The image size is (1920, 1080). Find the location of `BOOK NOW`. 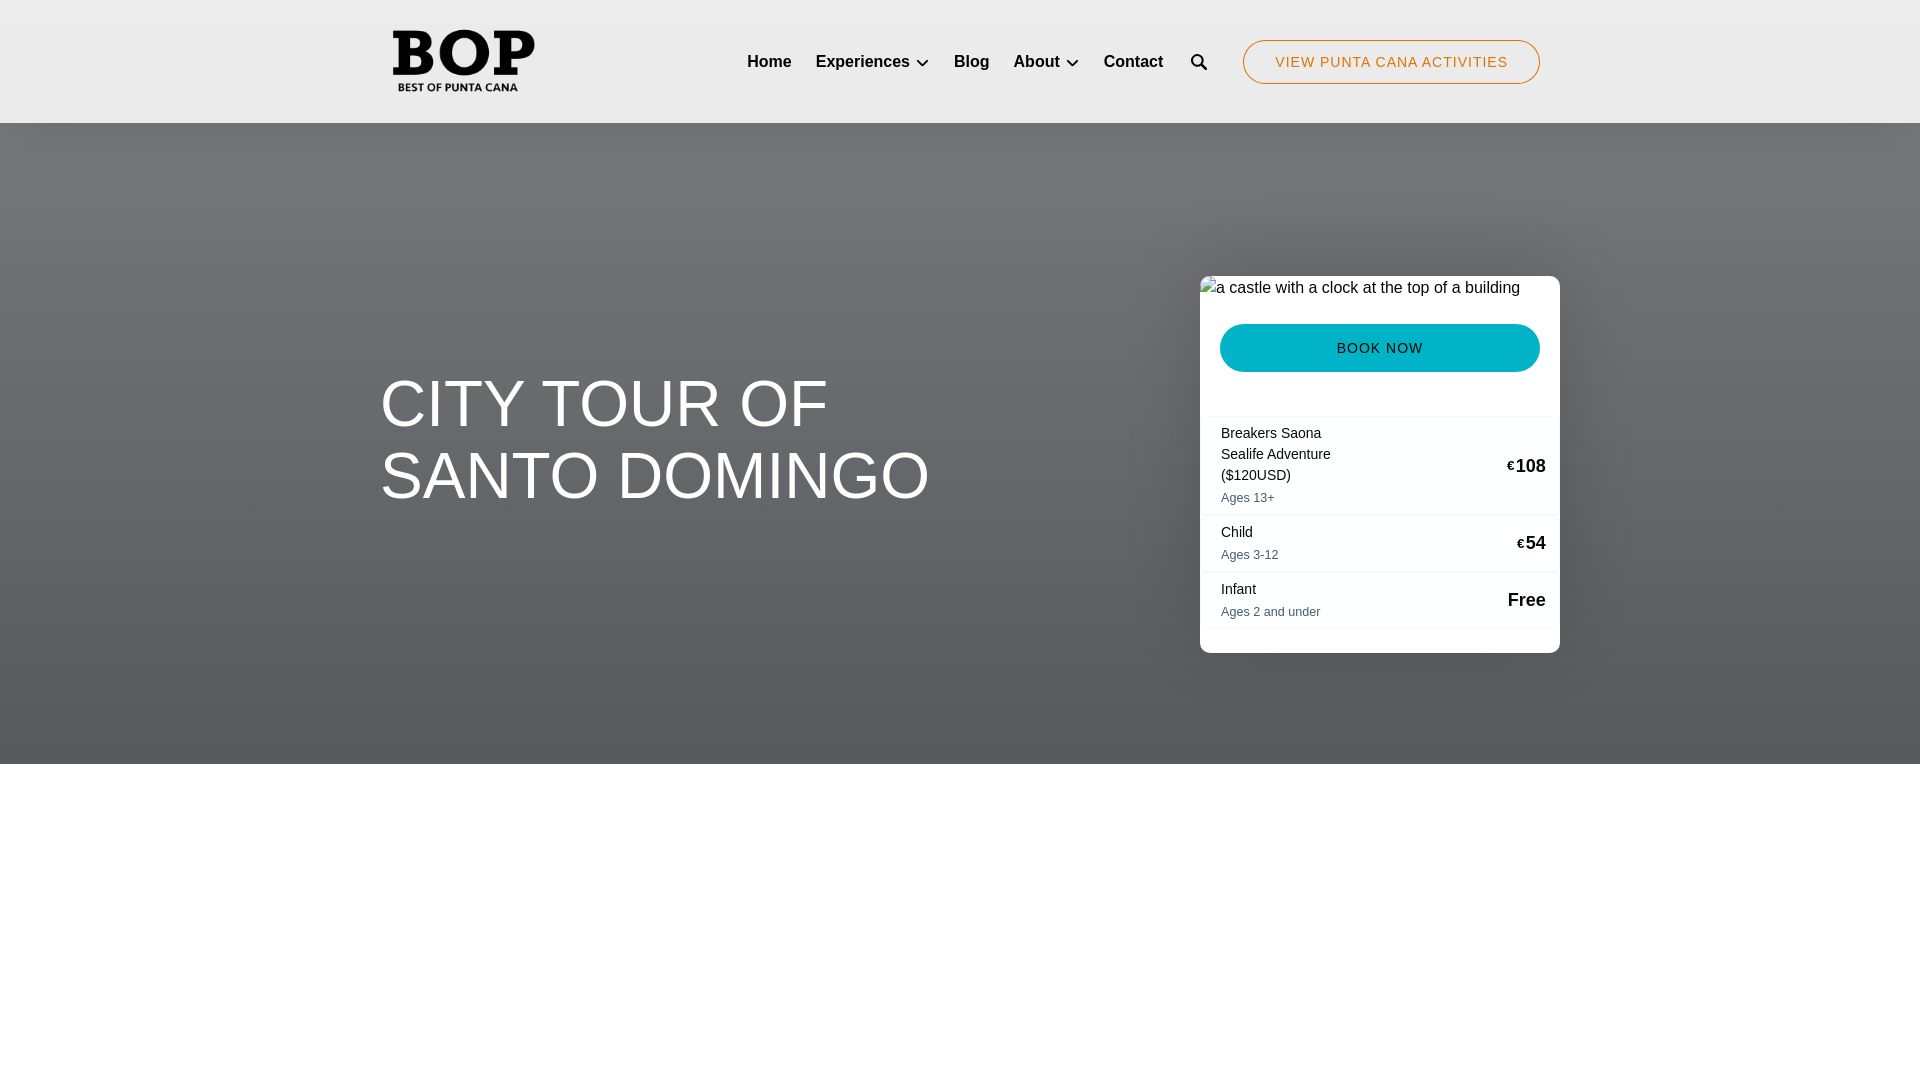

BOOK NOW is located at coordinates (1379, 348).